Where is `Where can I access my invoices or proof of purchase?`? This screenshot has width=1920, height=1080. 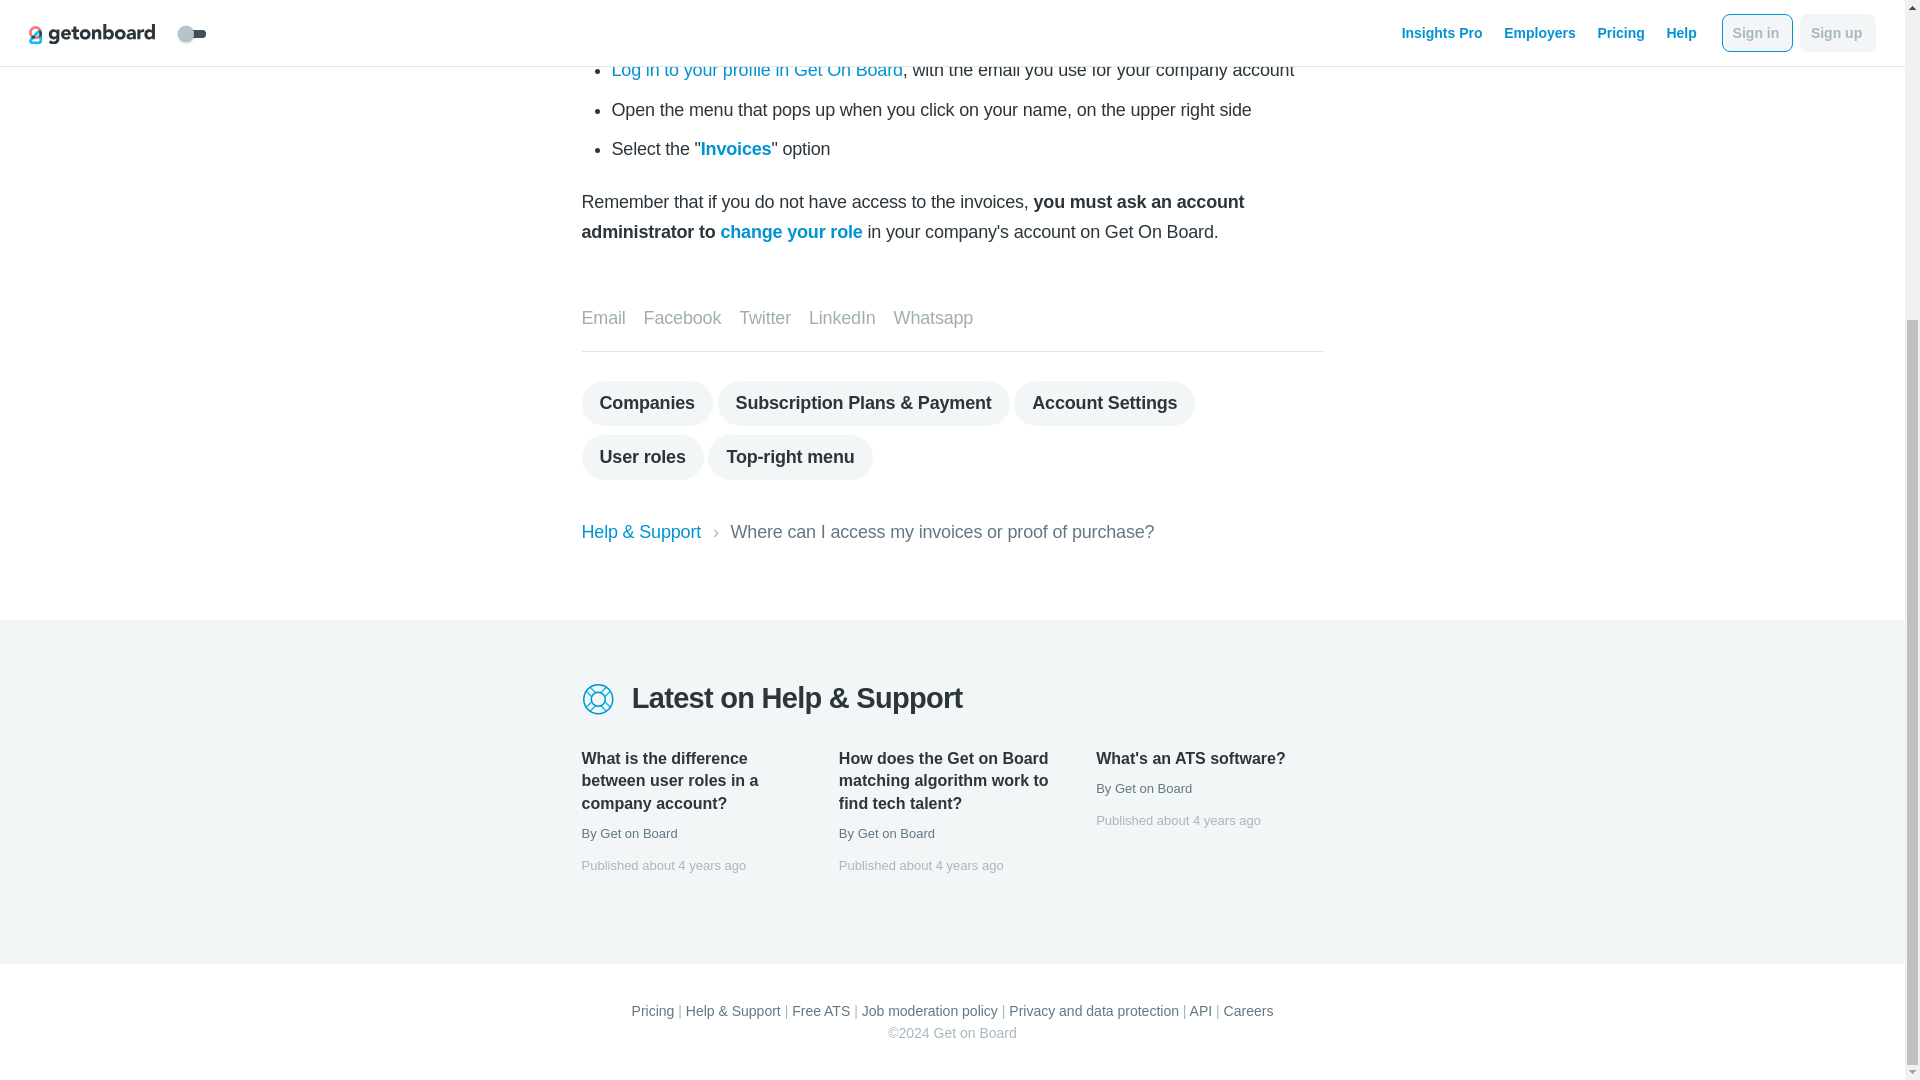 Where can I access my invoices or proof of purchase? is located at coordinates (943, 532).